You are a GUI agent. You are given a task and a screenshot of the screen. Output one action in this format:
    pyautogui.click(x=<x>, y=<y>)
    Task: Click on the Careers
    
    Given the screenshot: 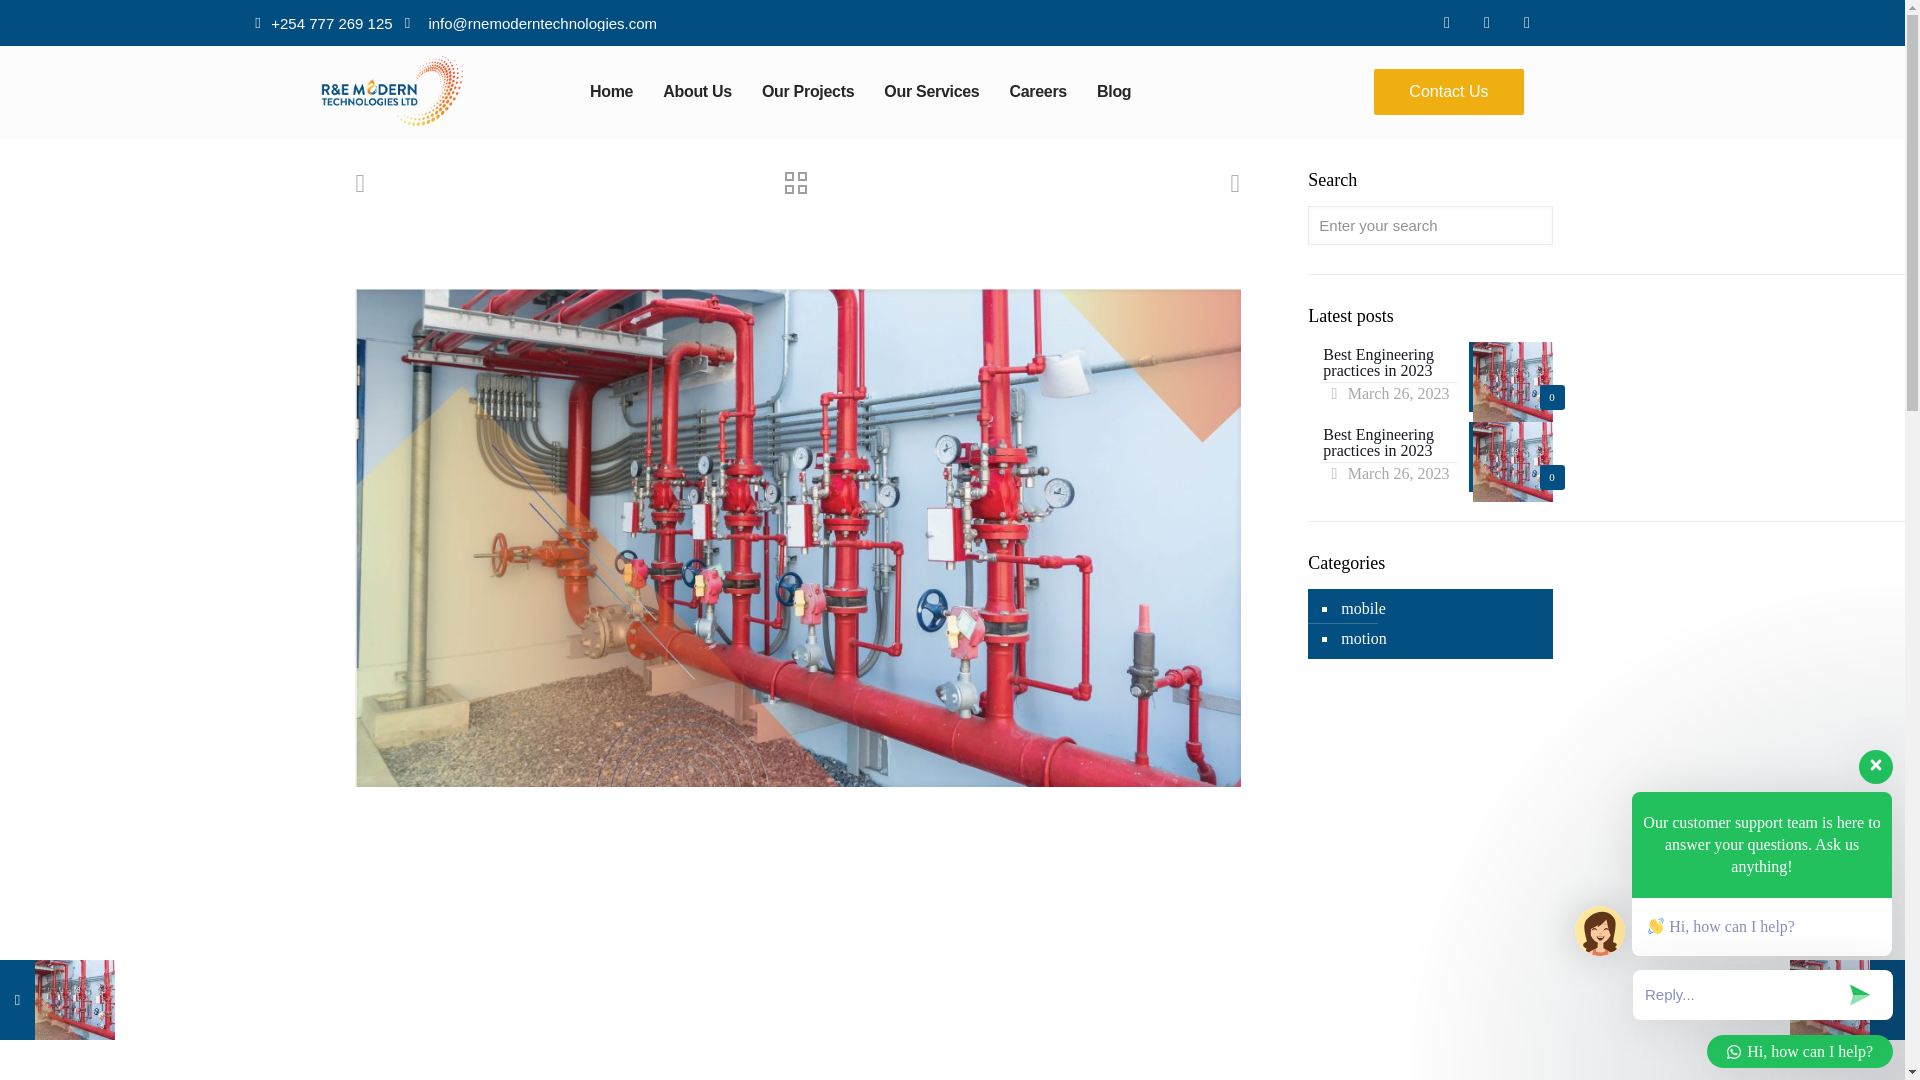 What is the action you would take?
    pyautogui.click(x=1038, y=92)
    